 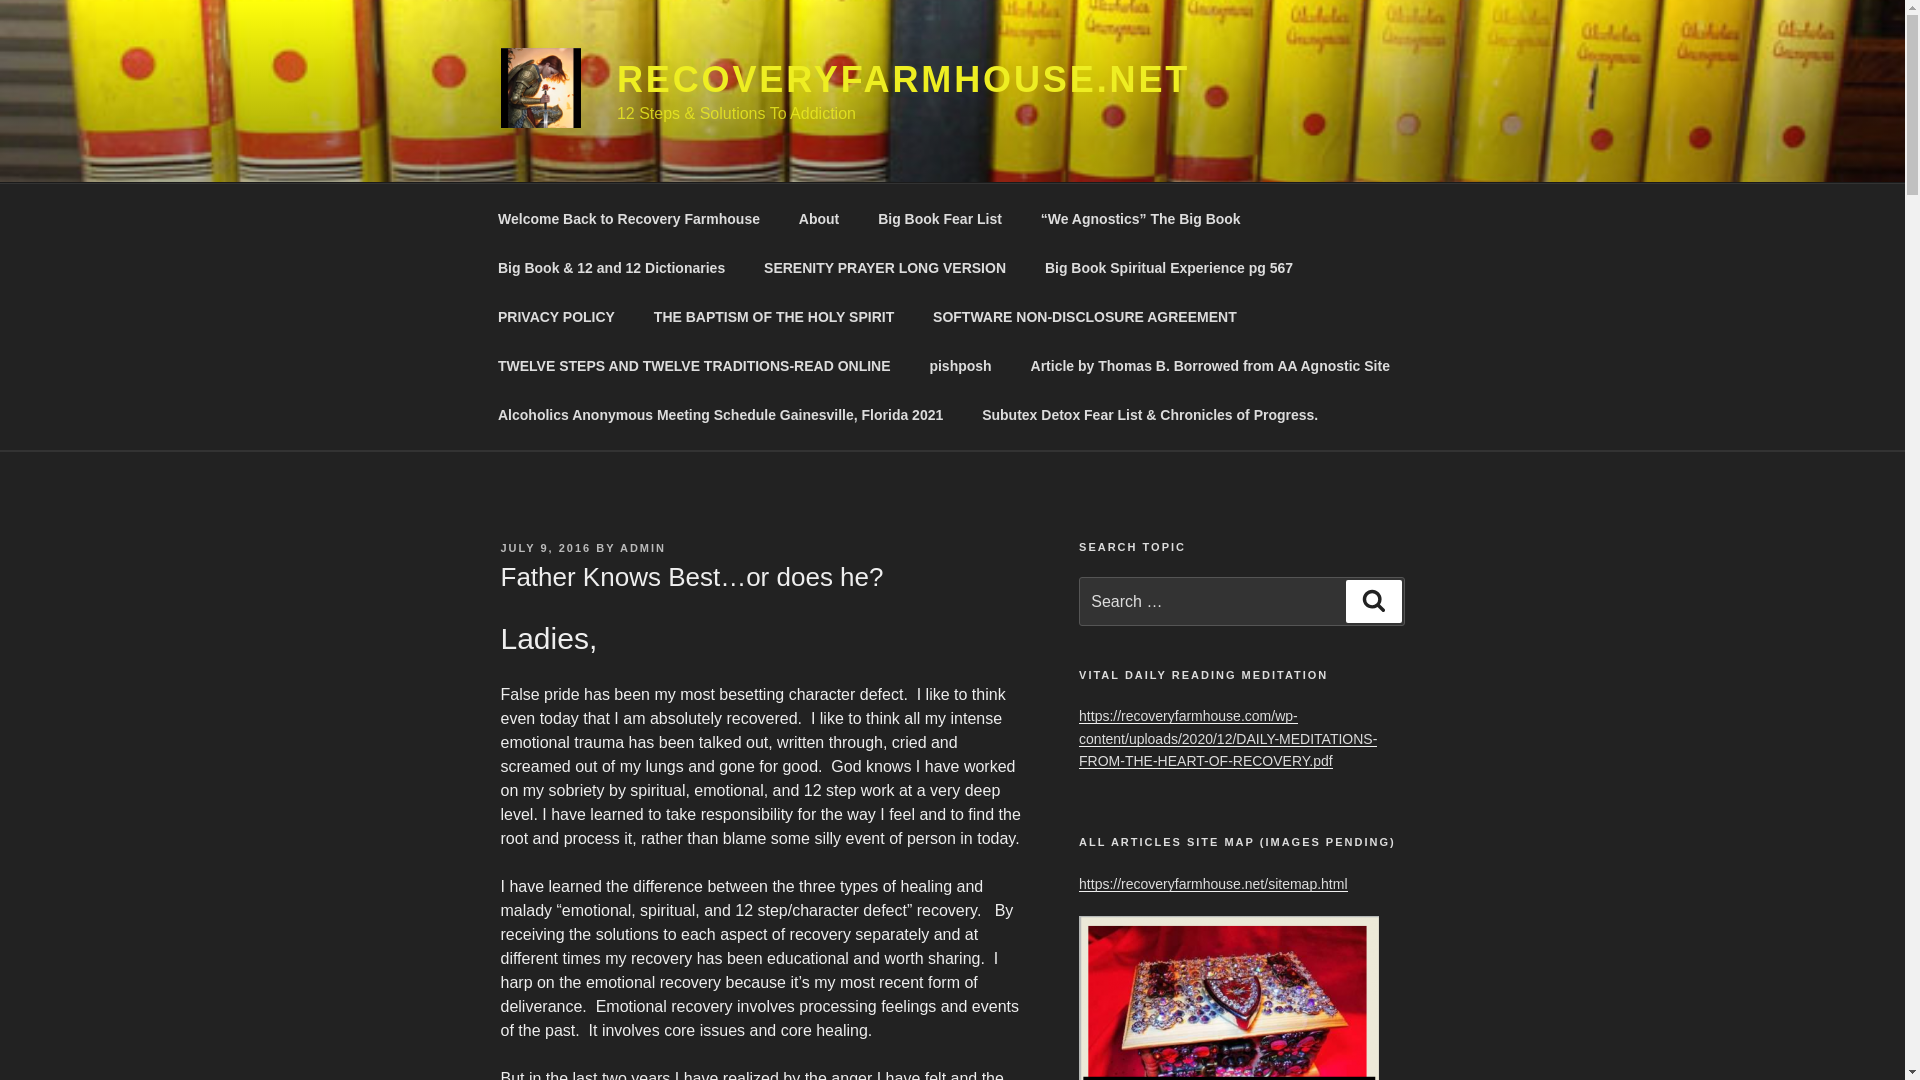 I want to click on Article by Thomas B. Borrowed from AA Agnostic Site, so click(x=1210, y=366).